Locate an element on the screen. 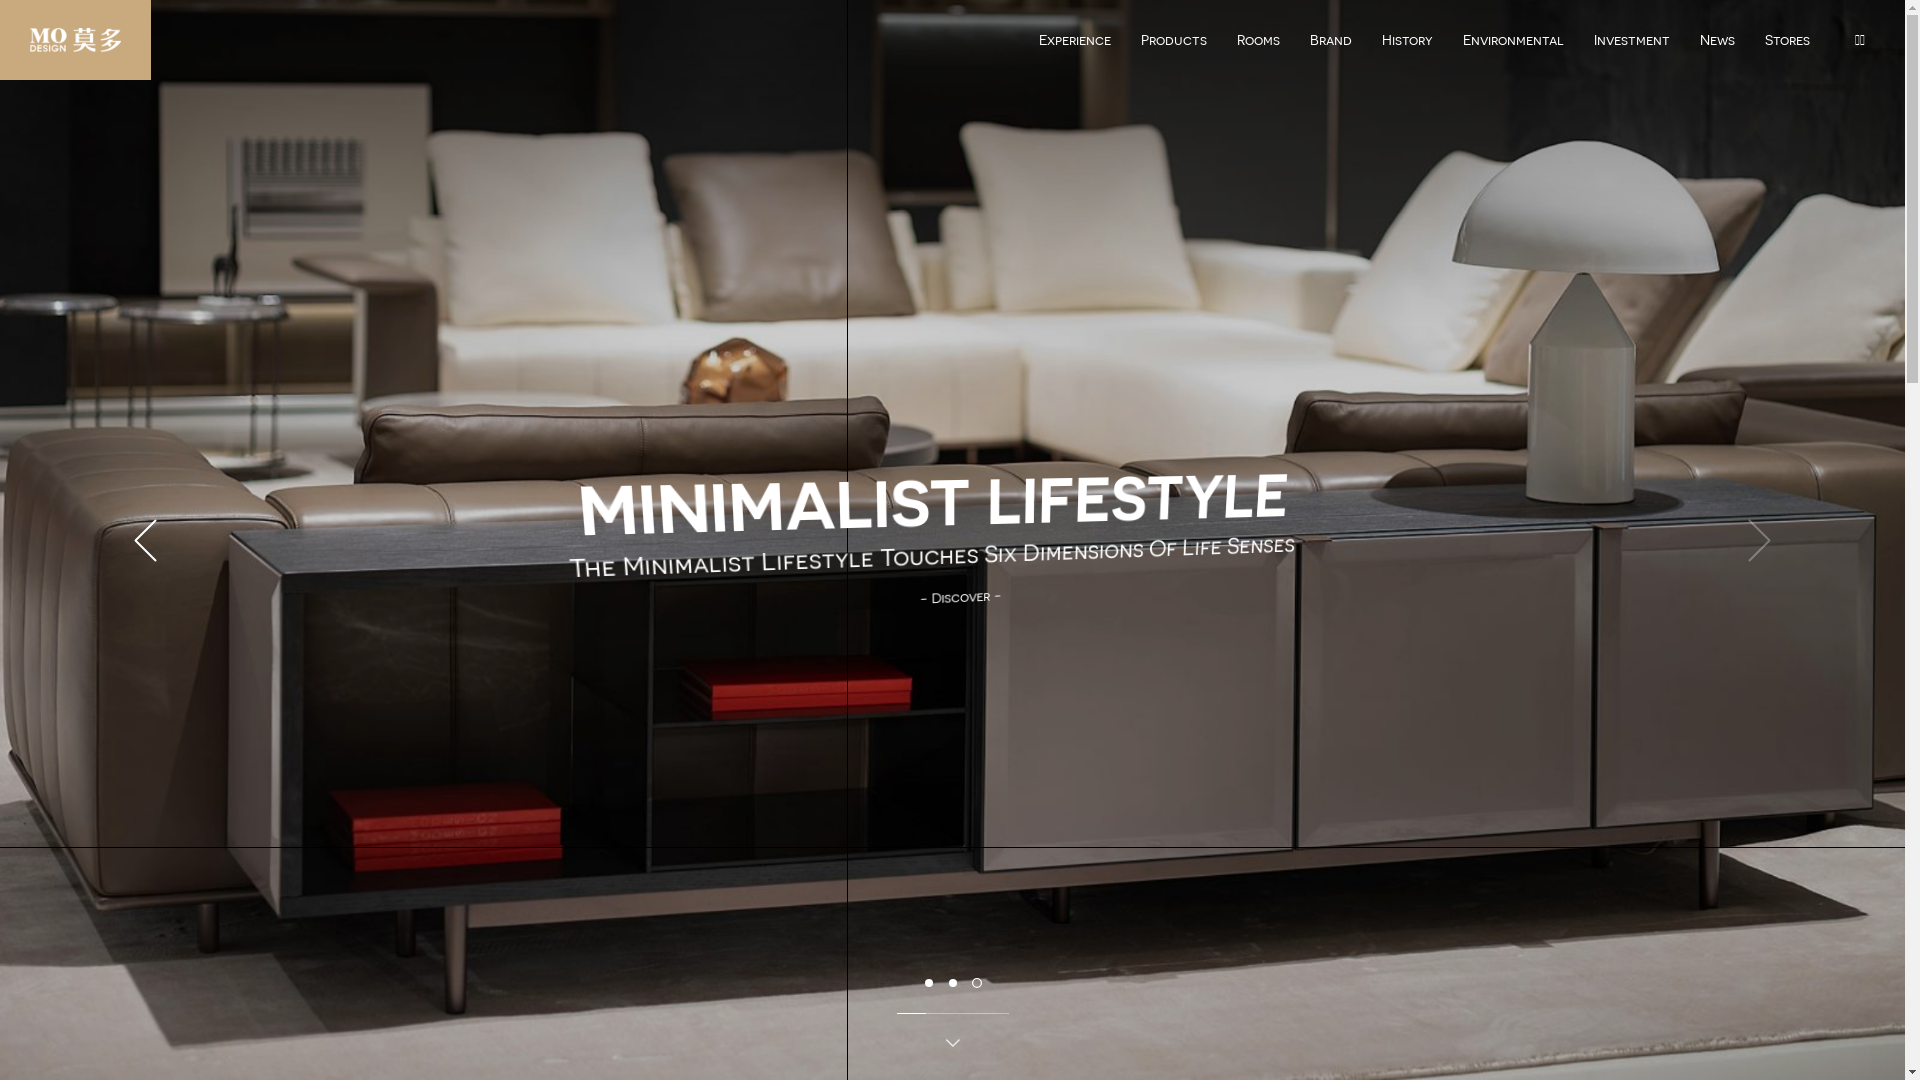 This screenshot has width=1920, height=1080. History is located at coordinates (1408, 33).